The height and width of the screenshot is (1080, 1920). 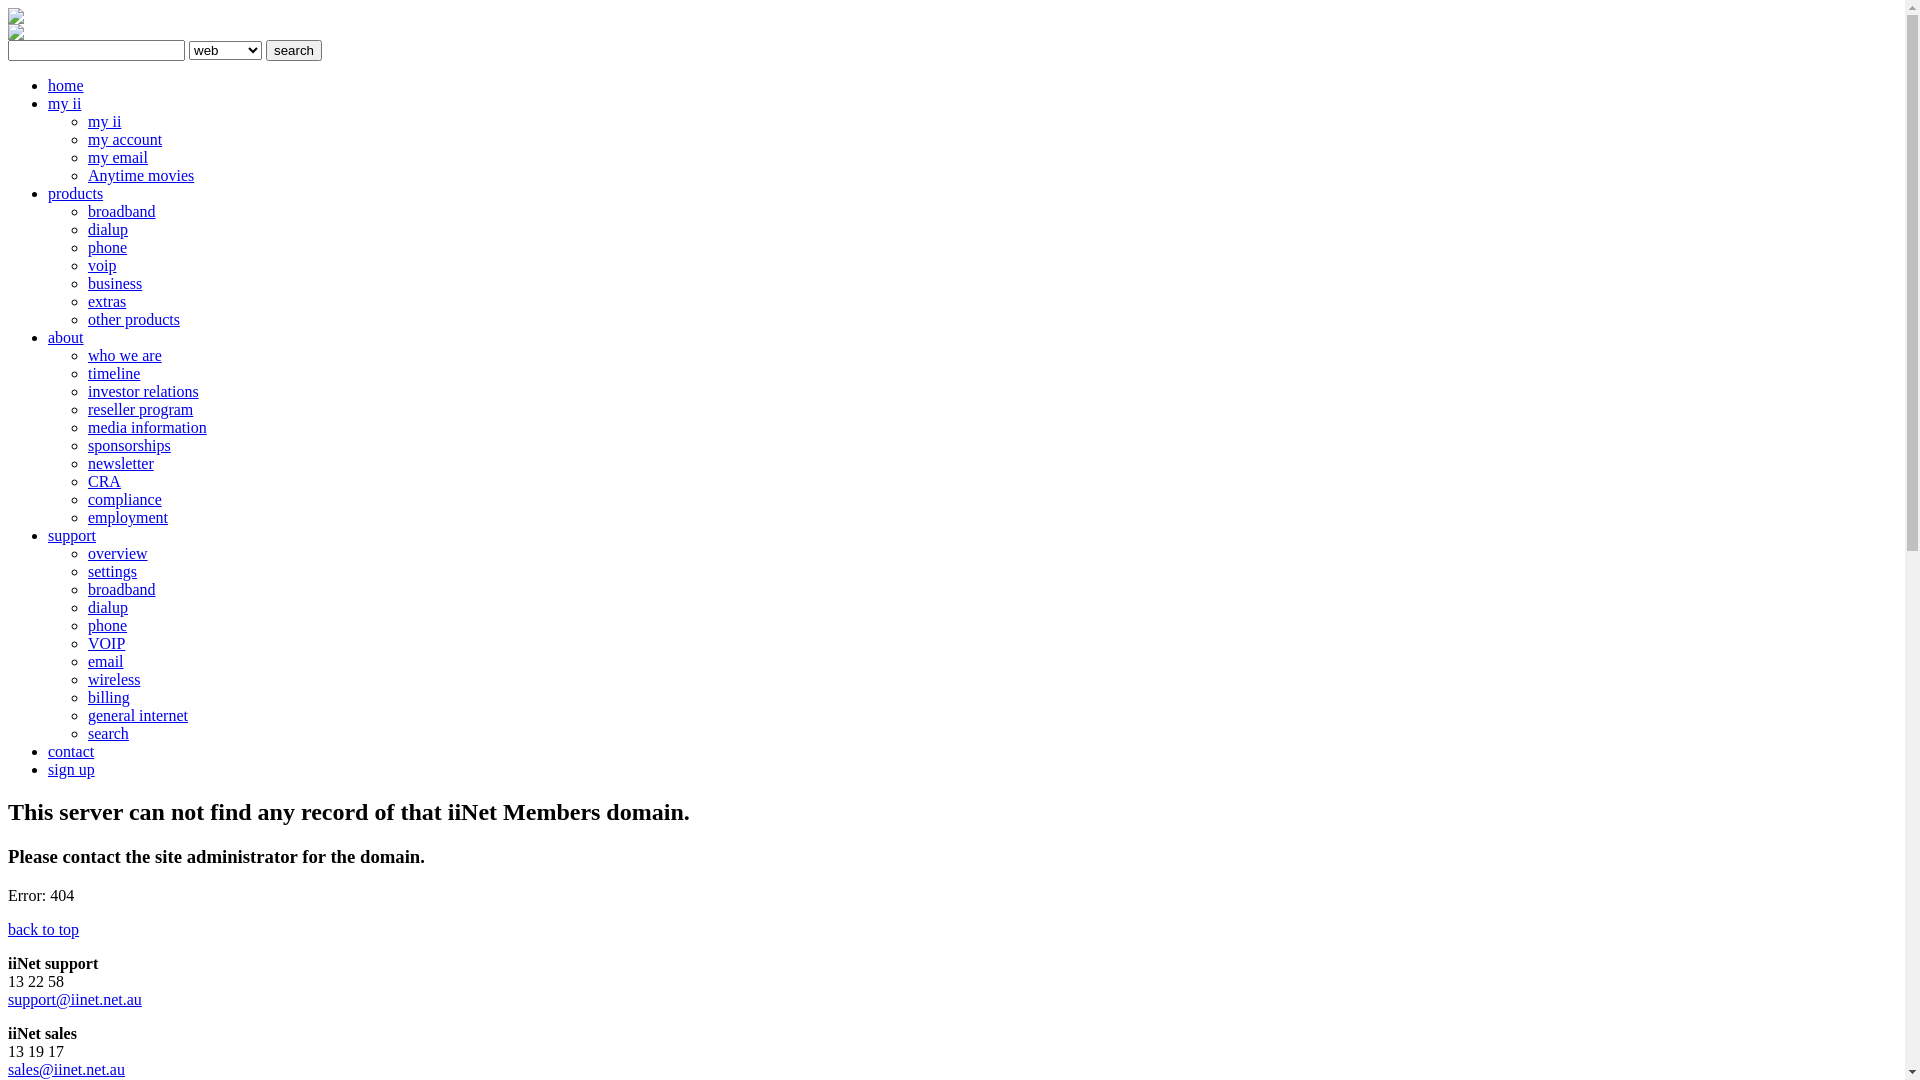 What do you see at coordinates (125, 140) in the screenshot?
I see `my account` at bounding box center [125, 140].